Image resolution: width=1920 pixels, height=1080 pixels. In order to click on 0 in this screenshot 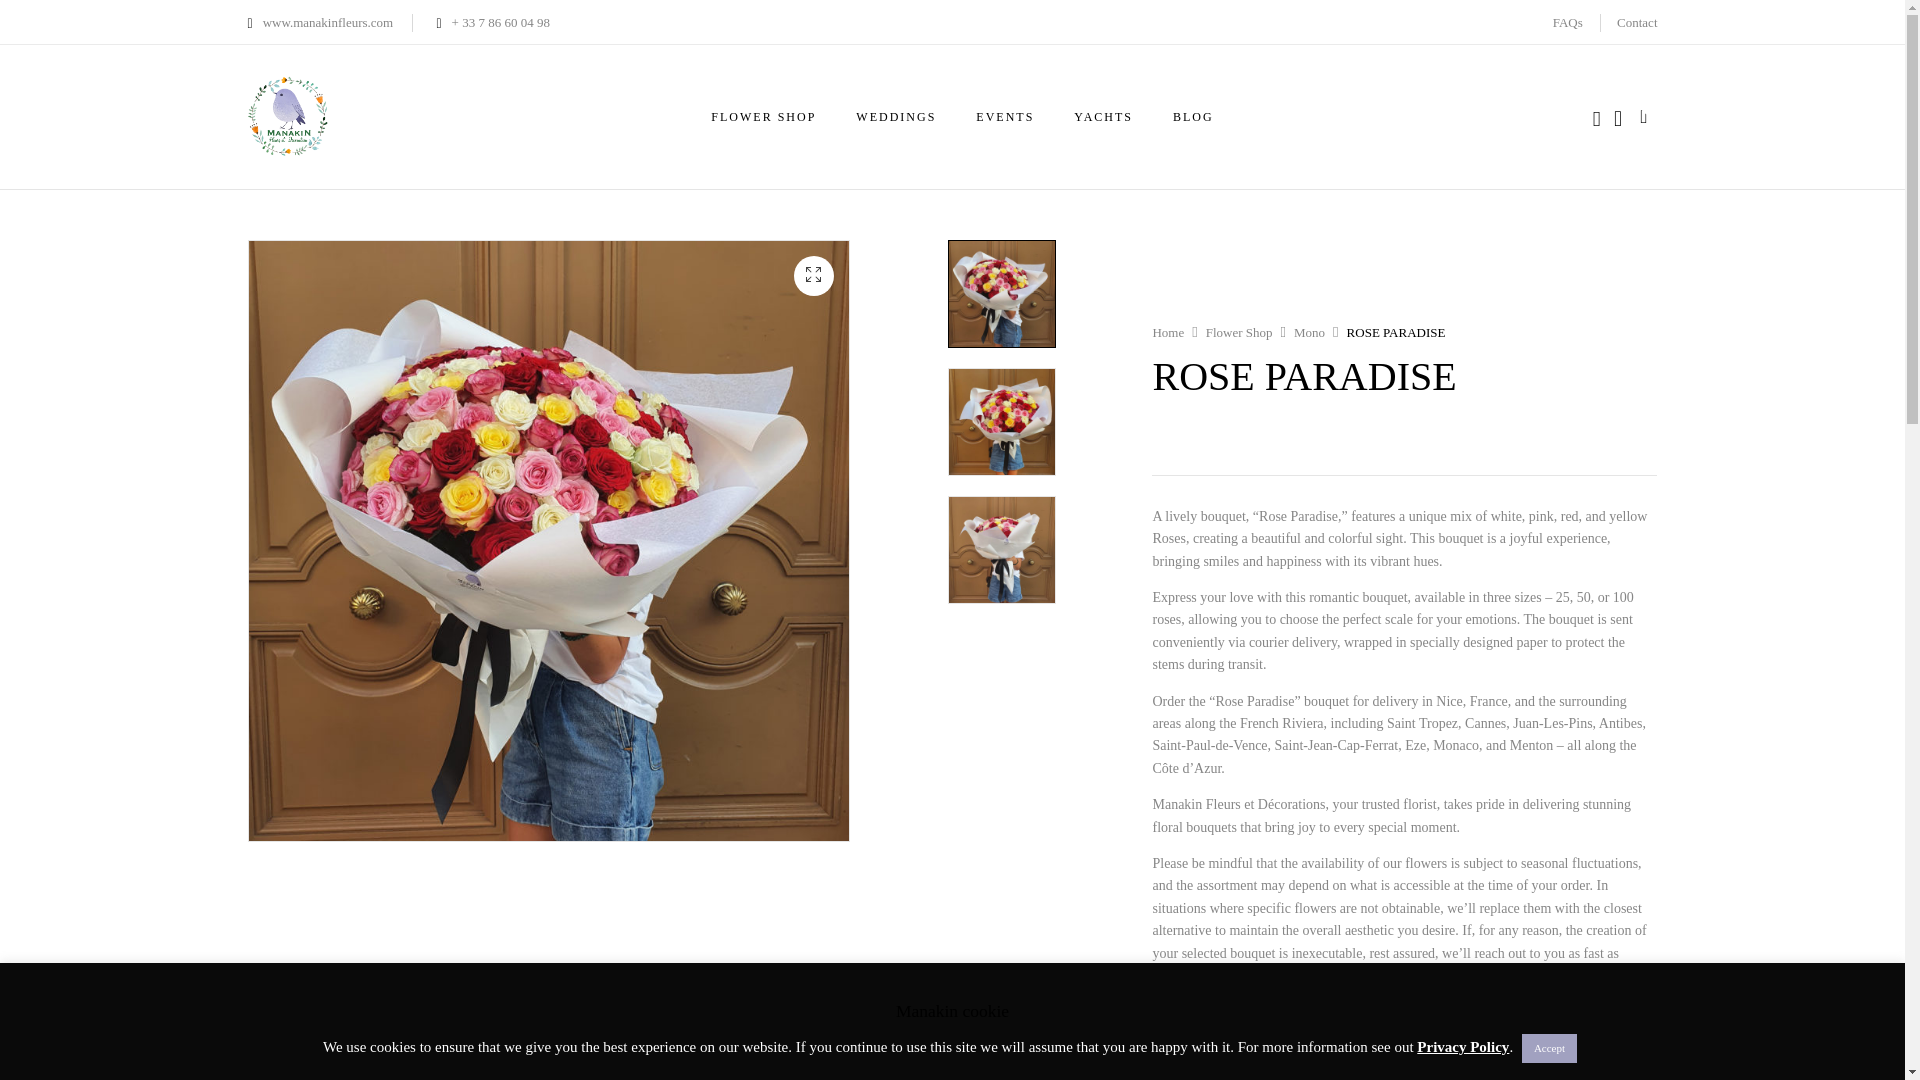, I will do `click(1646, 116)`.